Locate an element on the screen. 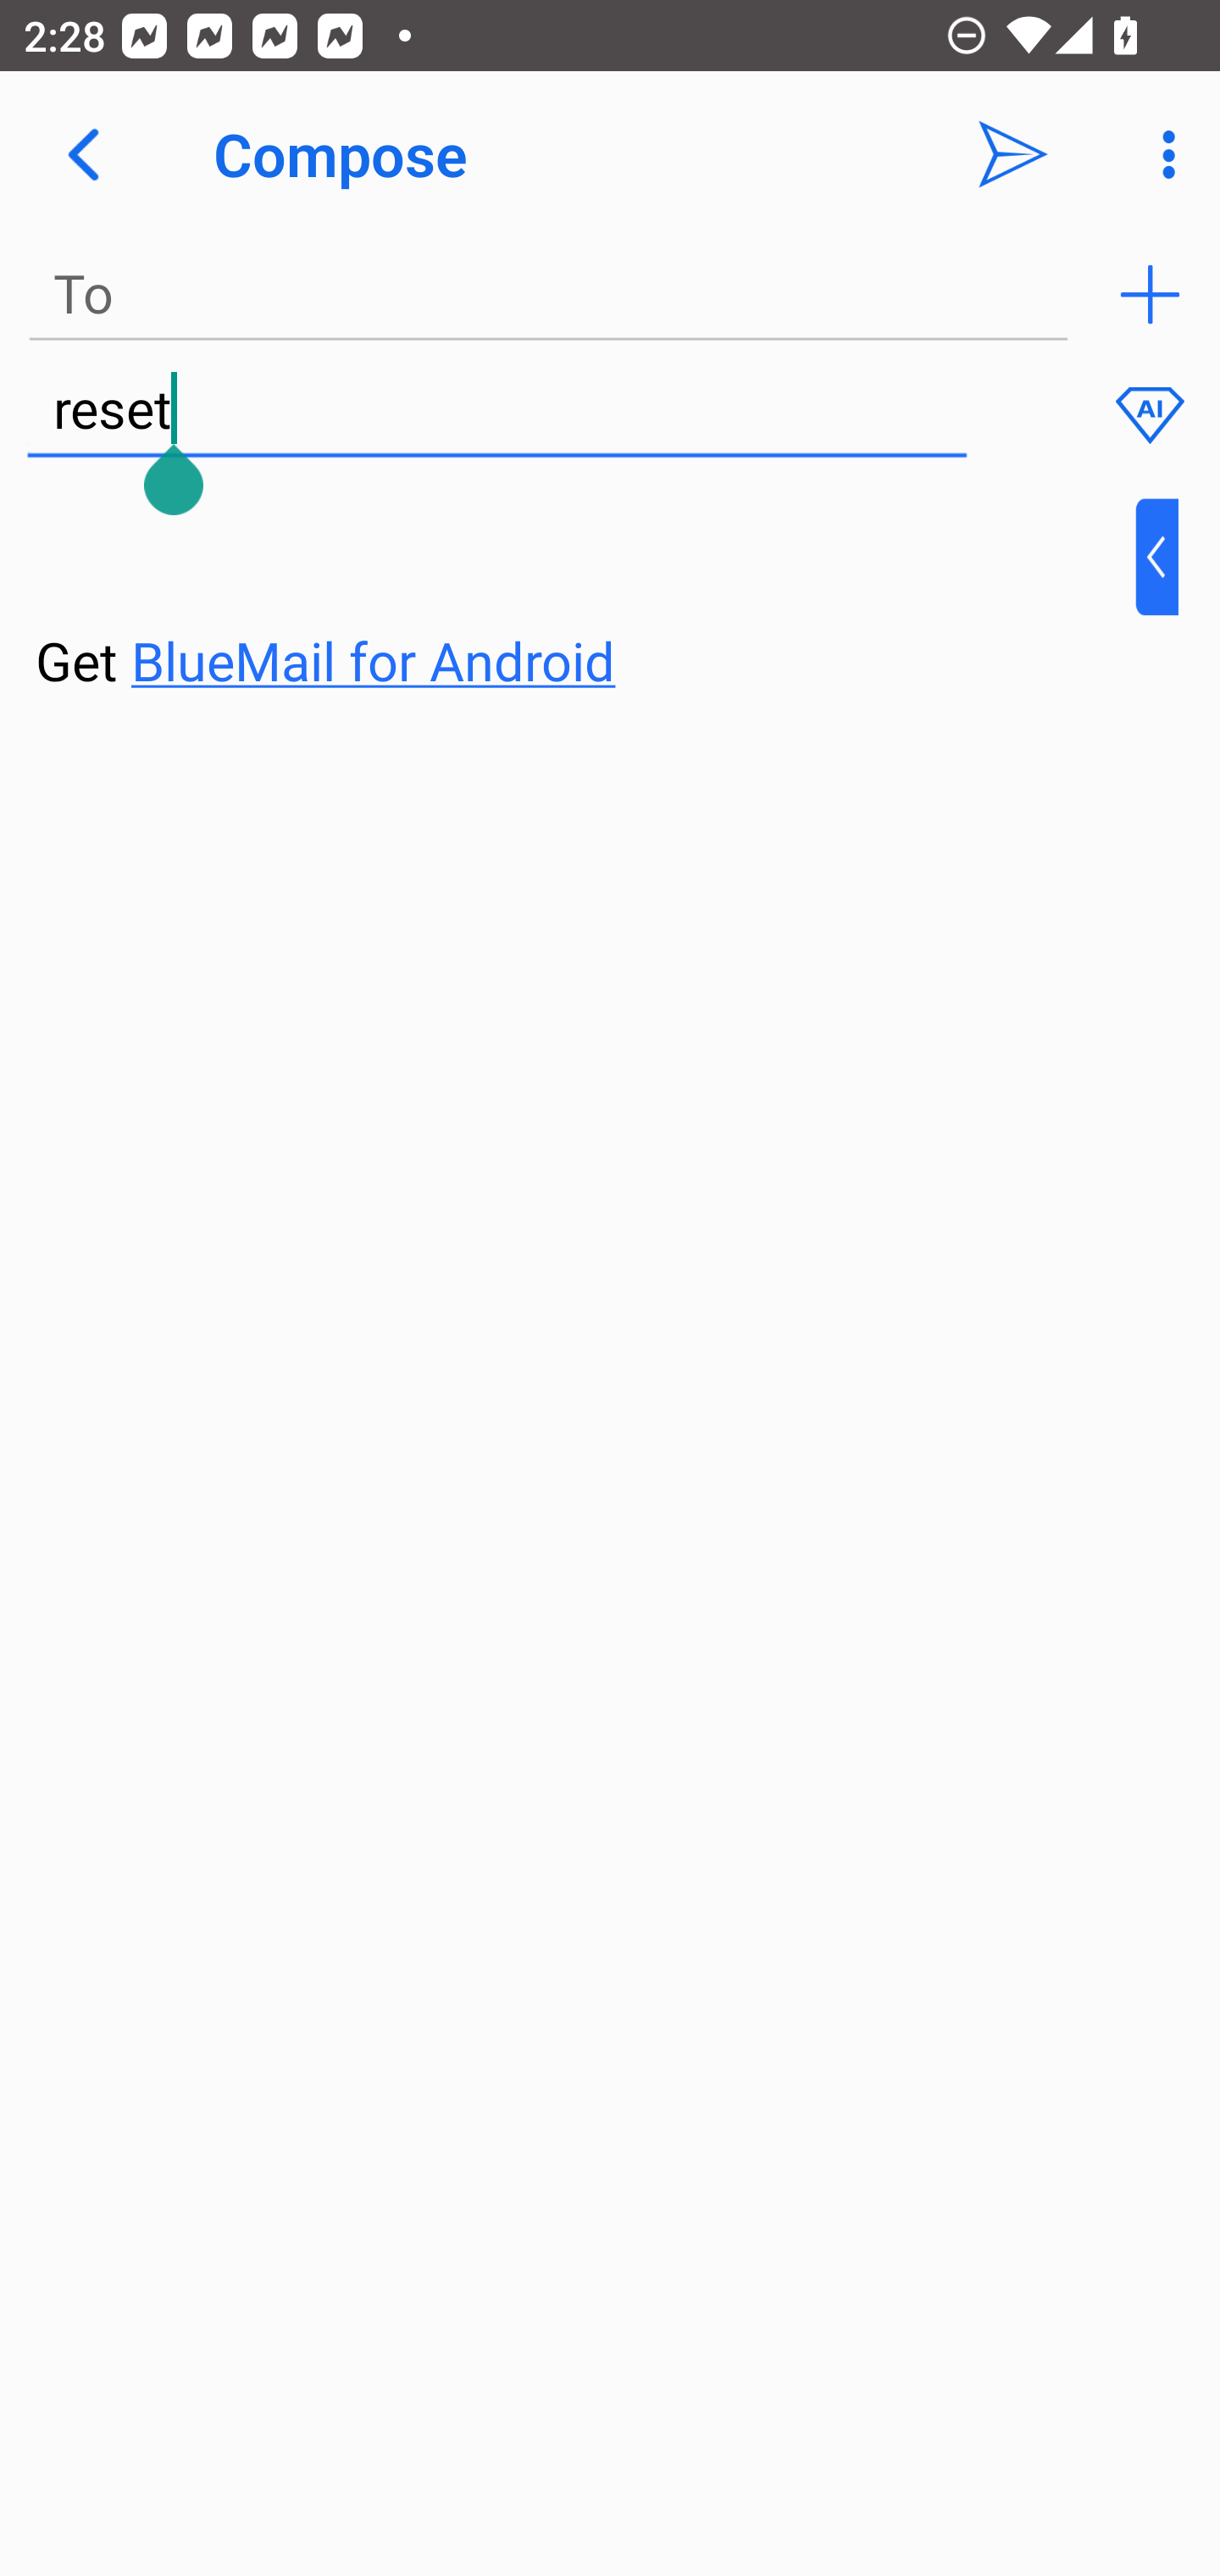 The image size is (1220, 2576). Send is located at coordinates (1013, 154).